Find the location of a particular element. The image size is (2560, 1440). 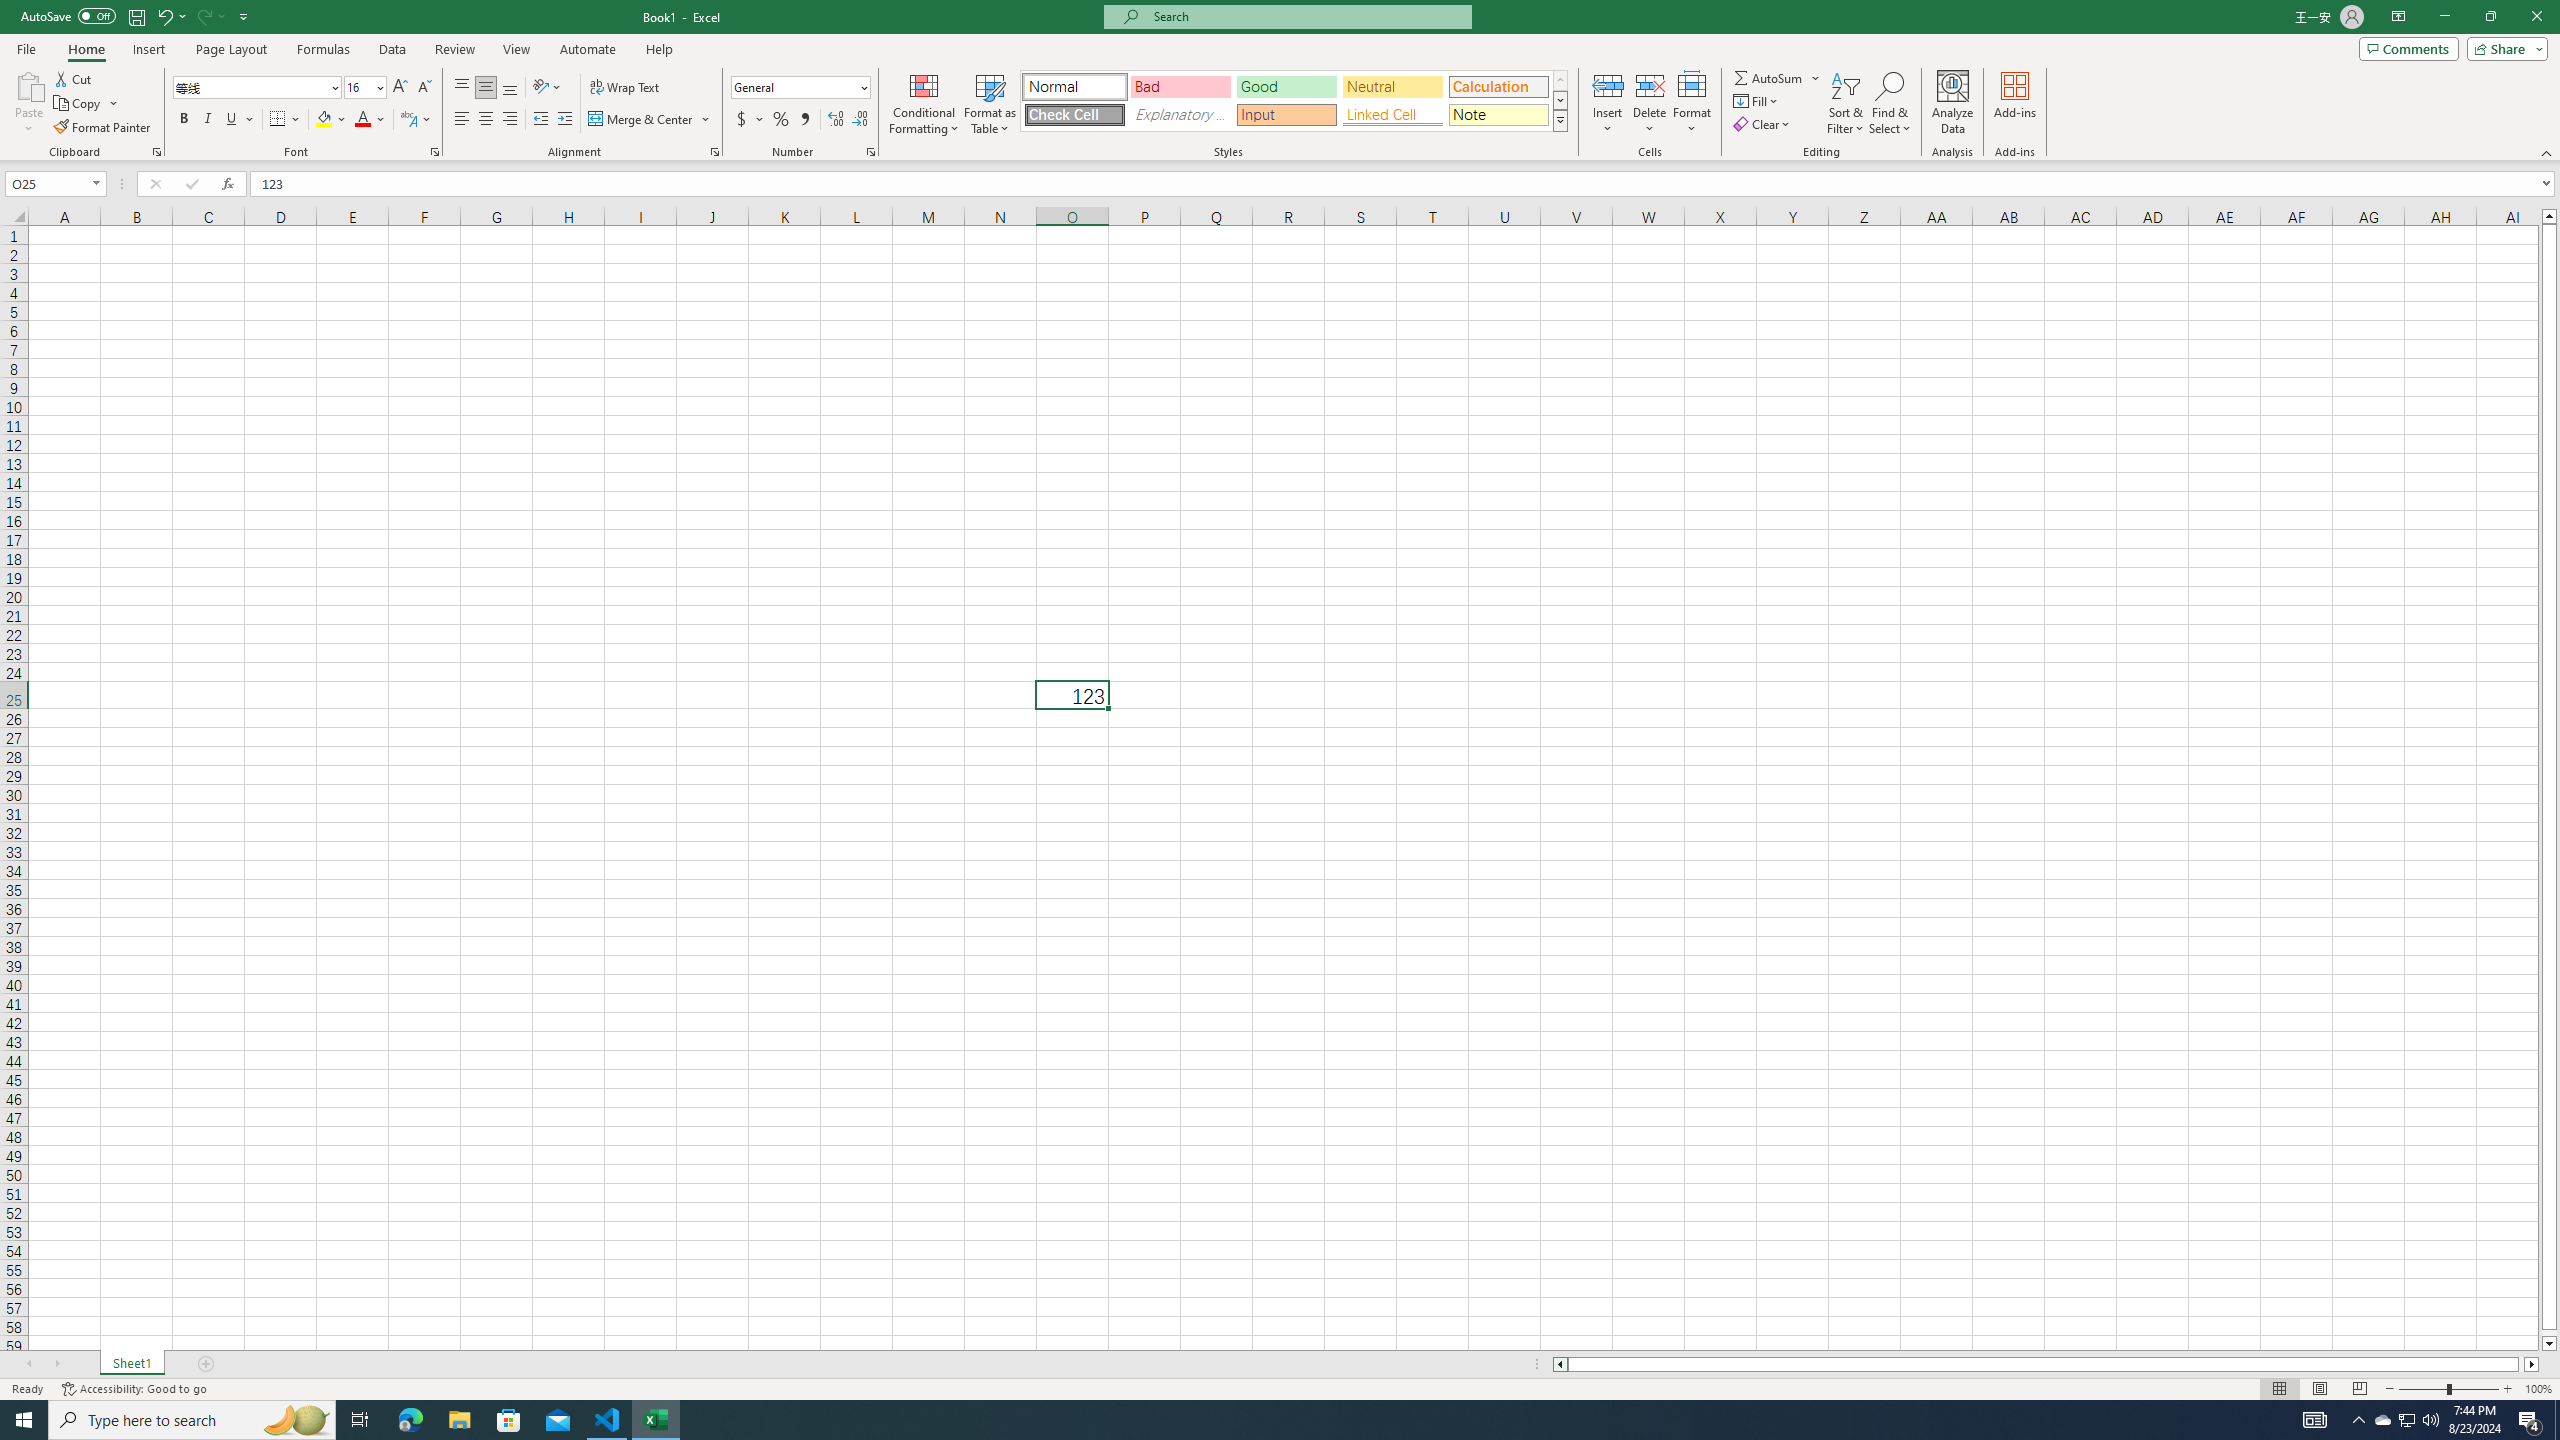

More Options is located at coordinates (1817, 78).